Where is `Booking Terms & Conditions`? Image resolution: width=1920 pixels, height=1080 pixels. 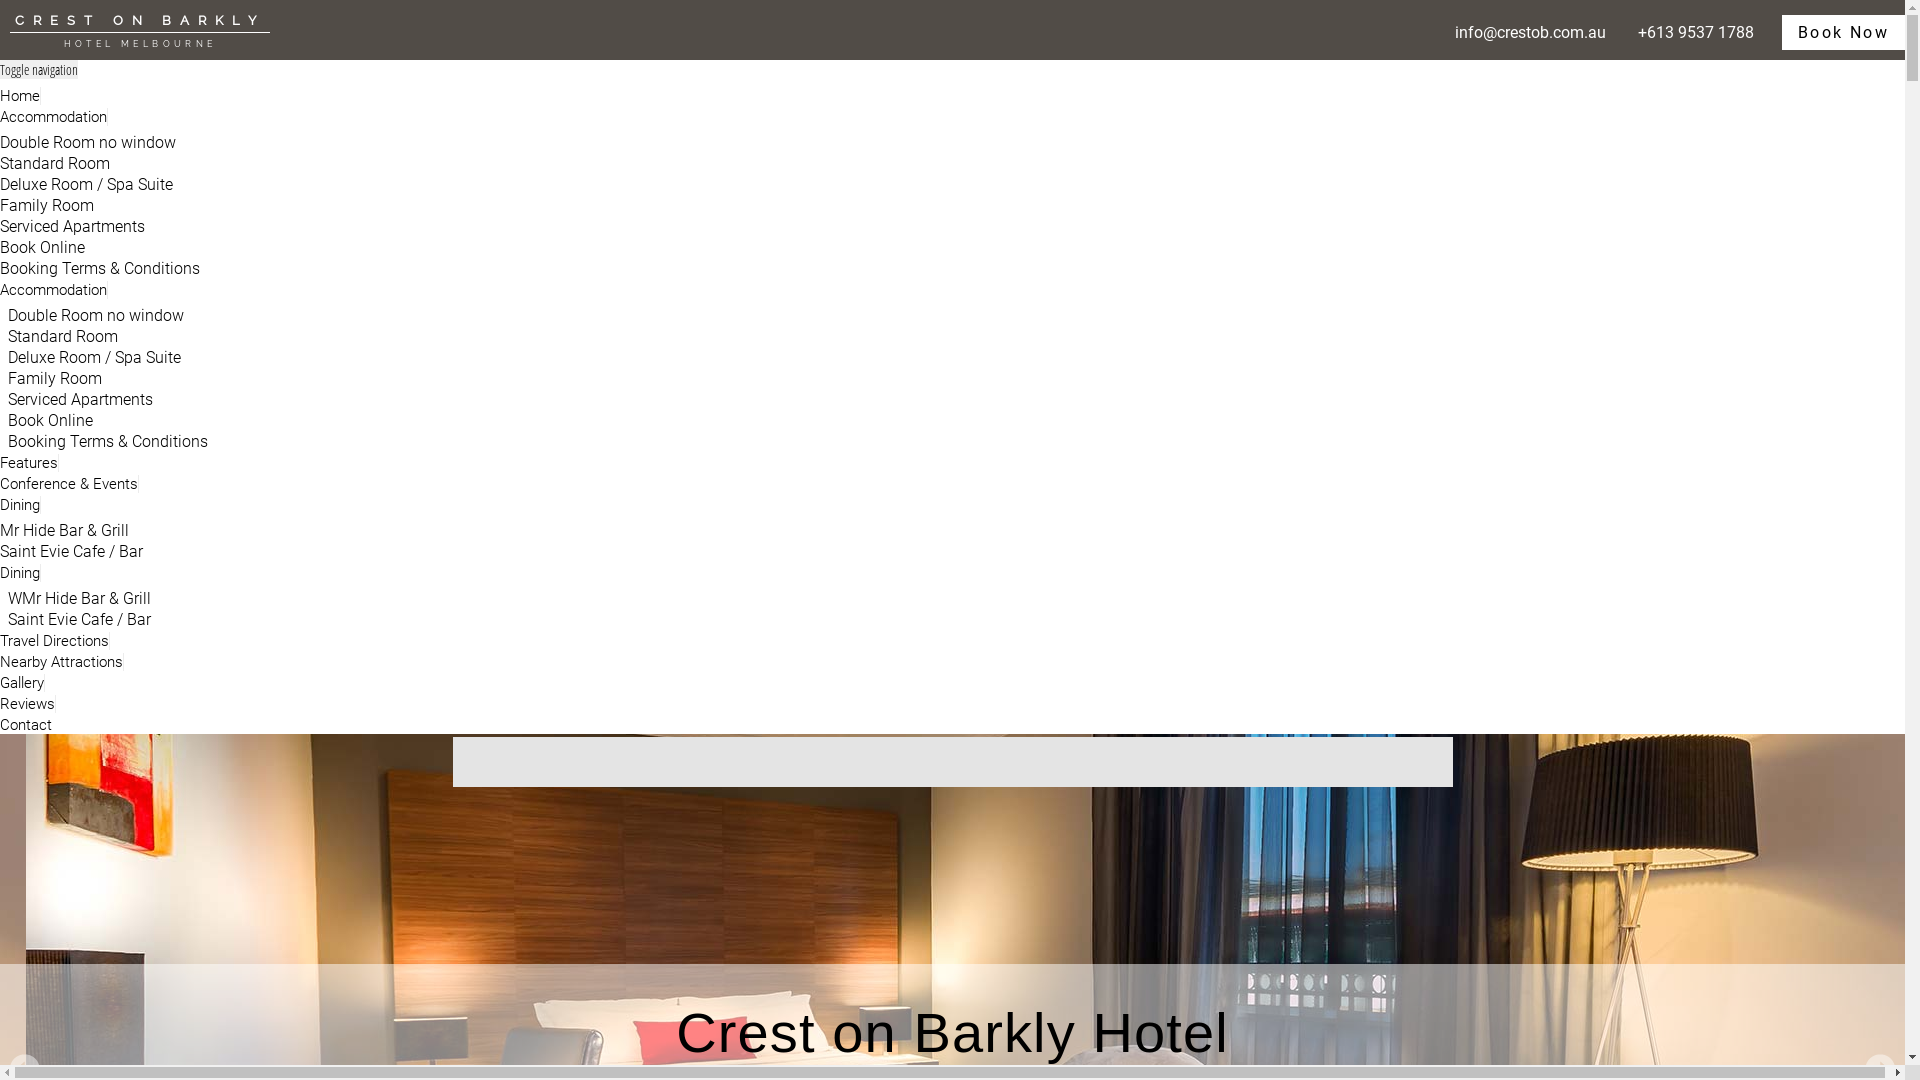 Booking Terms & Conditions is located at coordinates (108, 442).